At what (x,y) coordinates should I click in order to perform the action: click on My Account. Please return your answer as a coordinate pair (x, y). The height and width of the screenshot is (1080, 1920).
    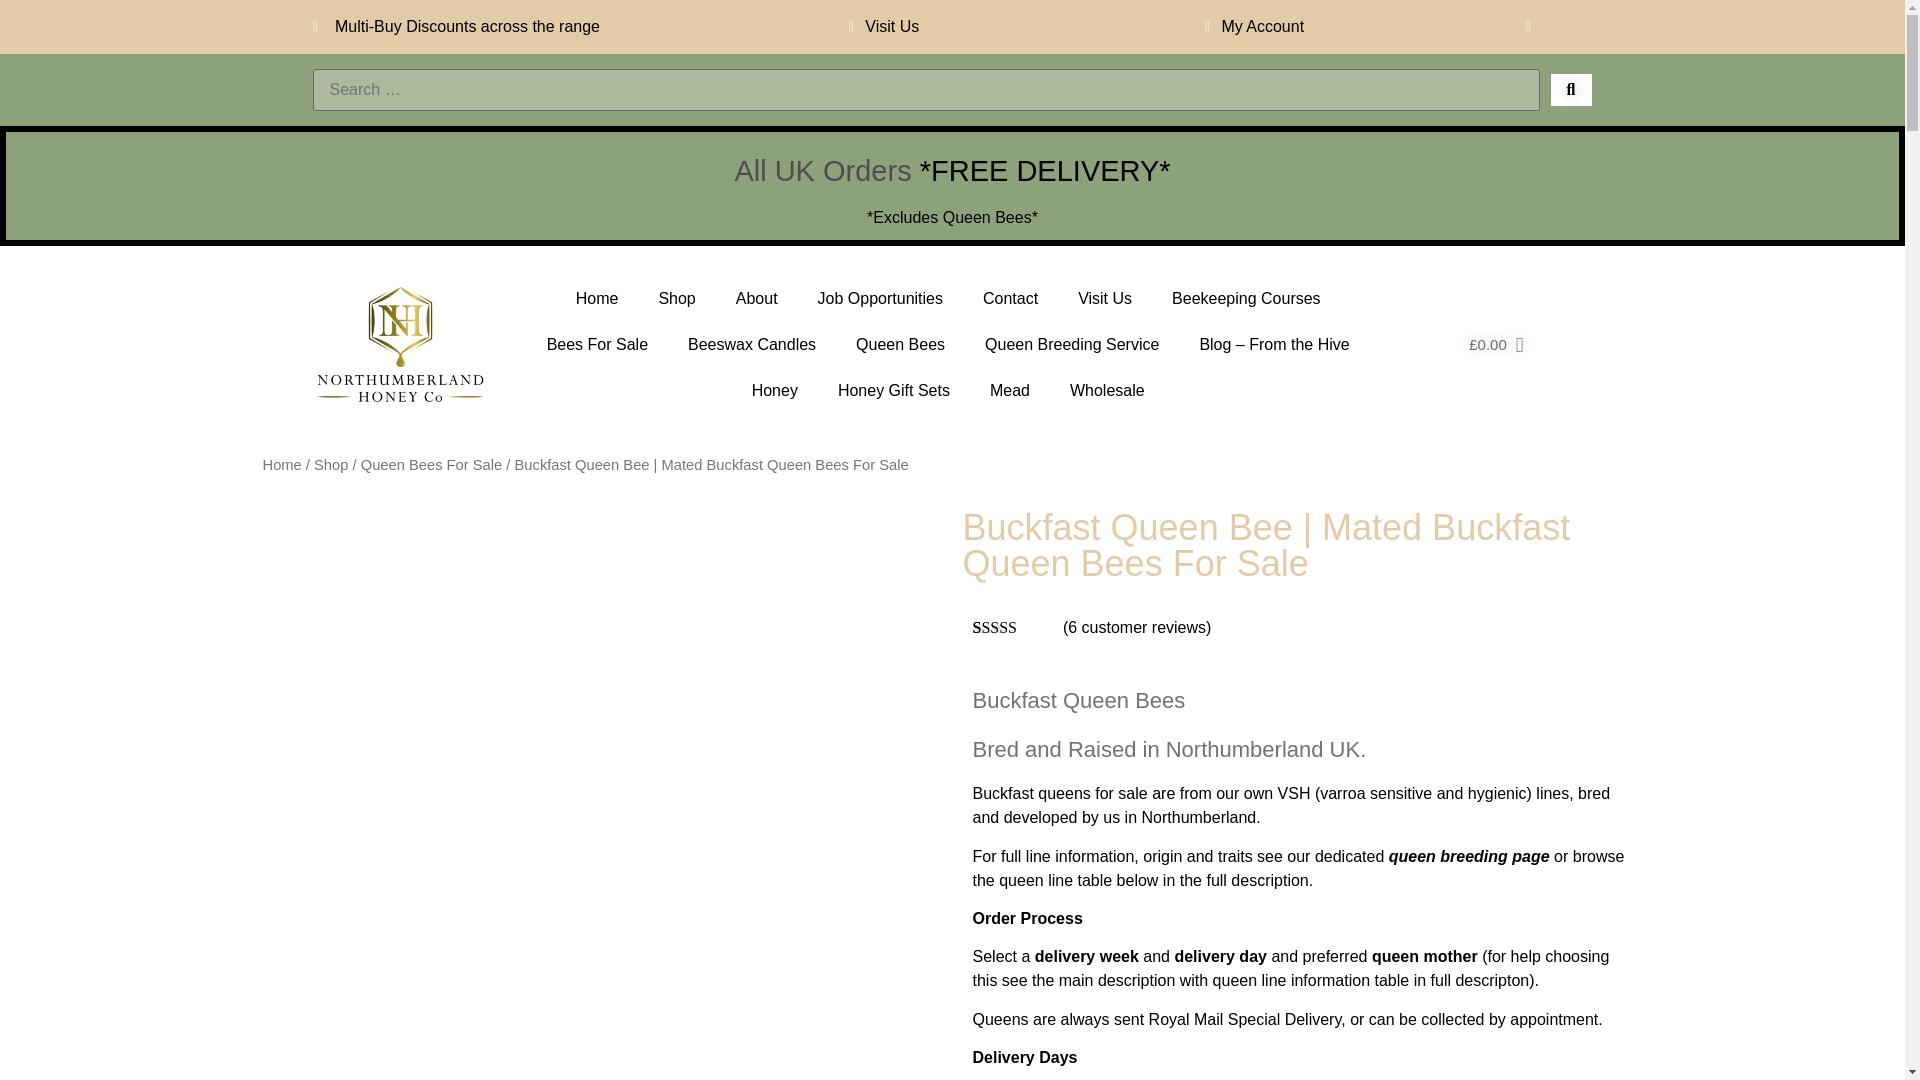
    Looking at the image, I should click on (1250, 26).